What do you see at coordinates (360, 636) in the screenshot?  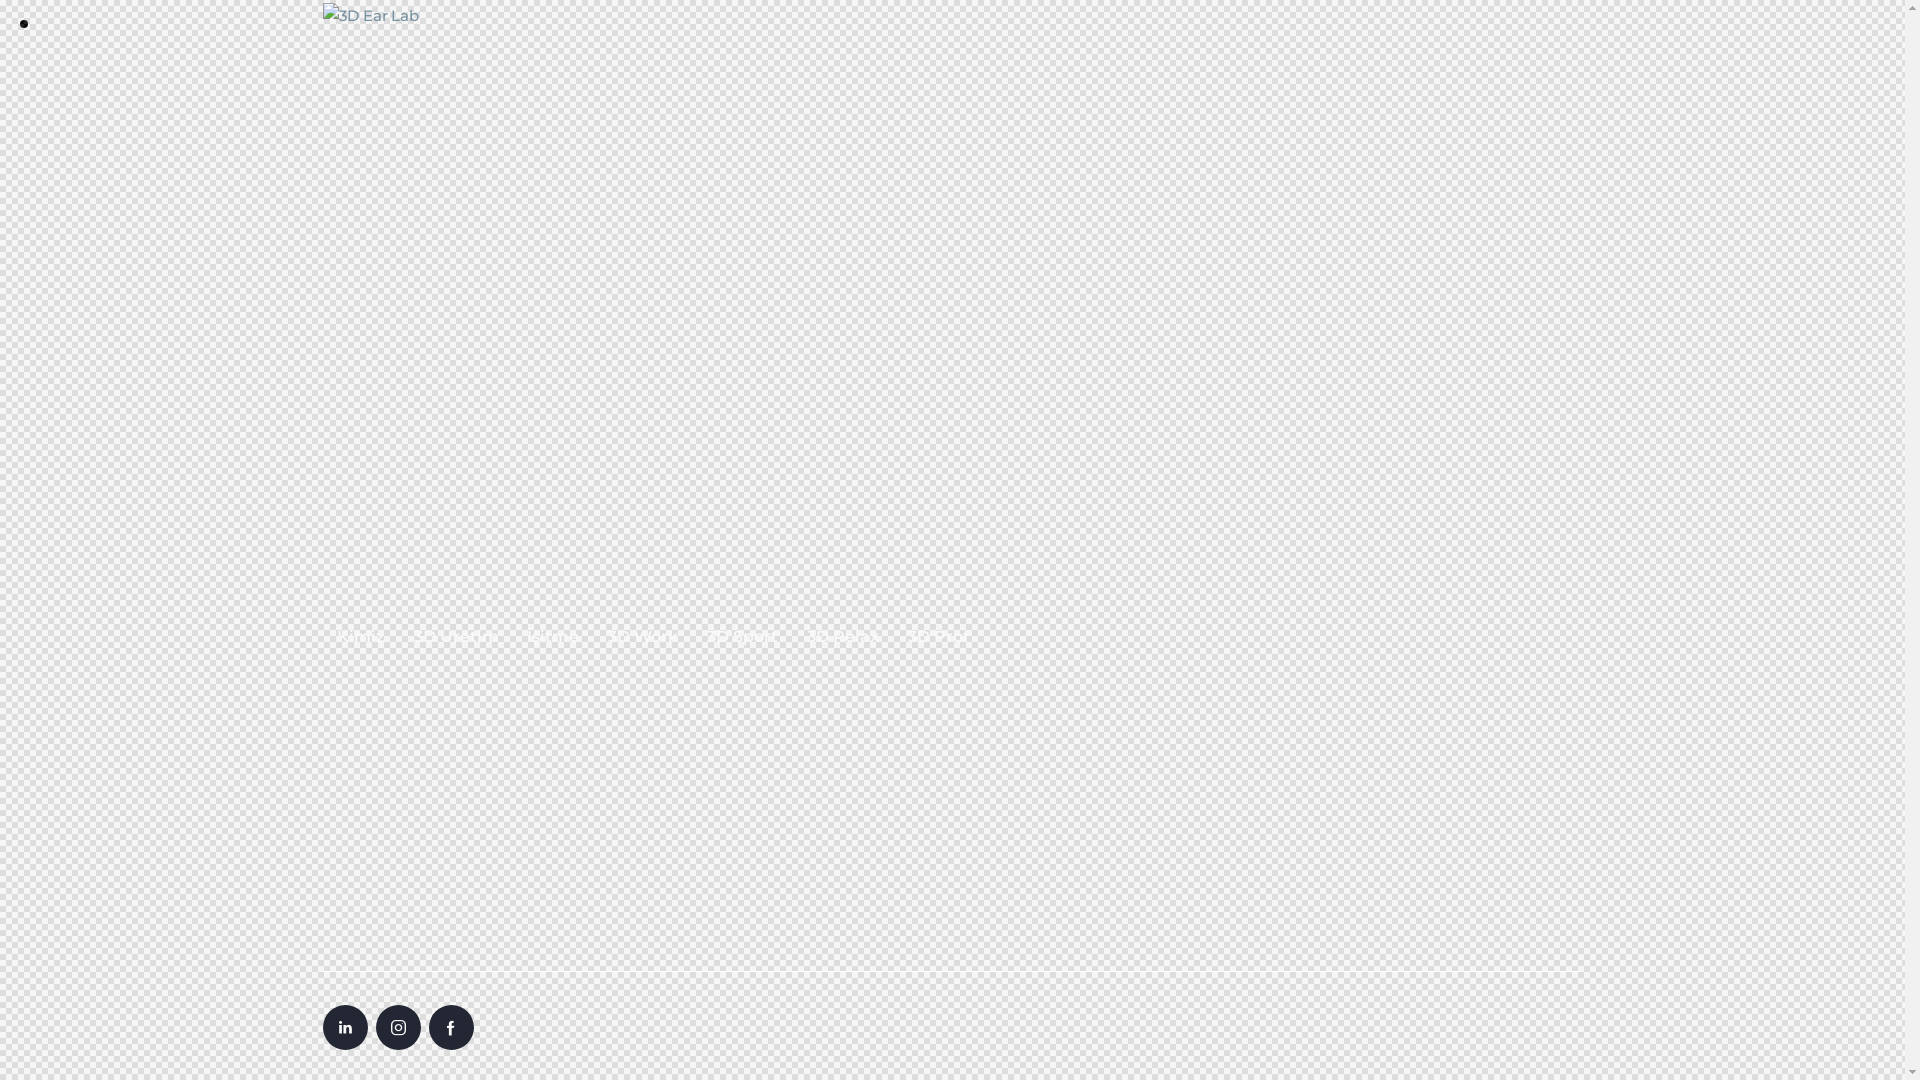 I see `Kimiz` at bounding box center [360, 636].